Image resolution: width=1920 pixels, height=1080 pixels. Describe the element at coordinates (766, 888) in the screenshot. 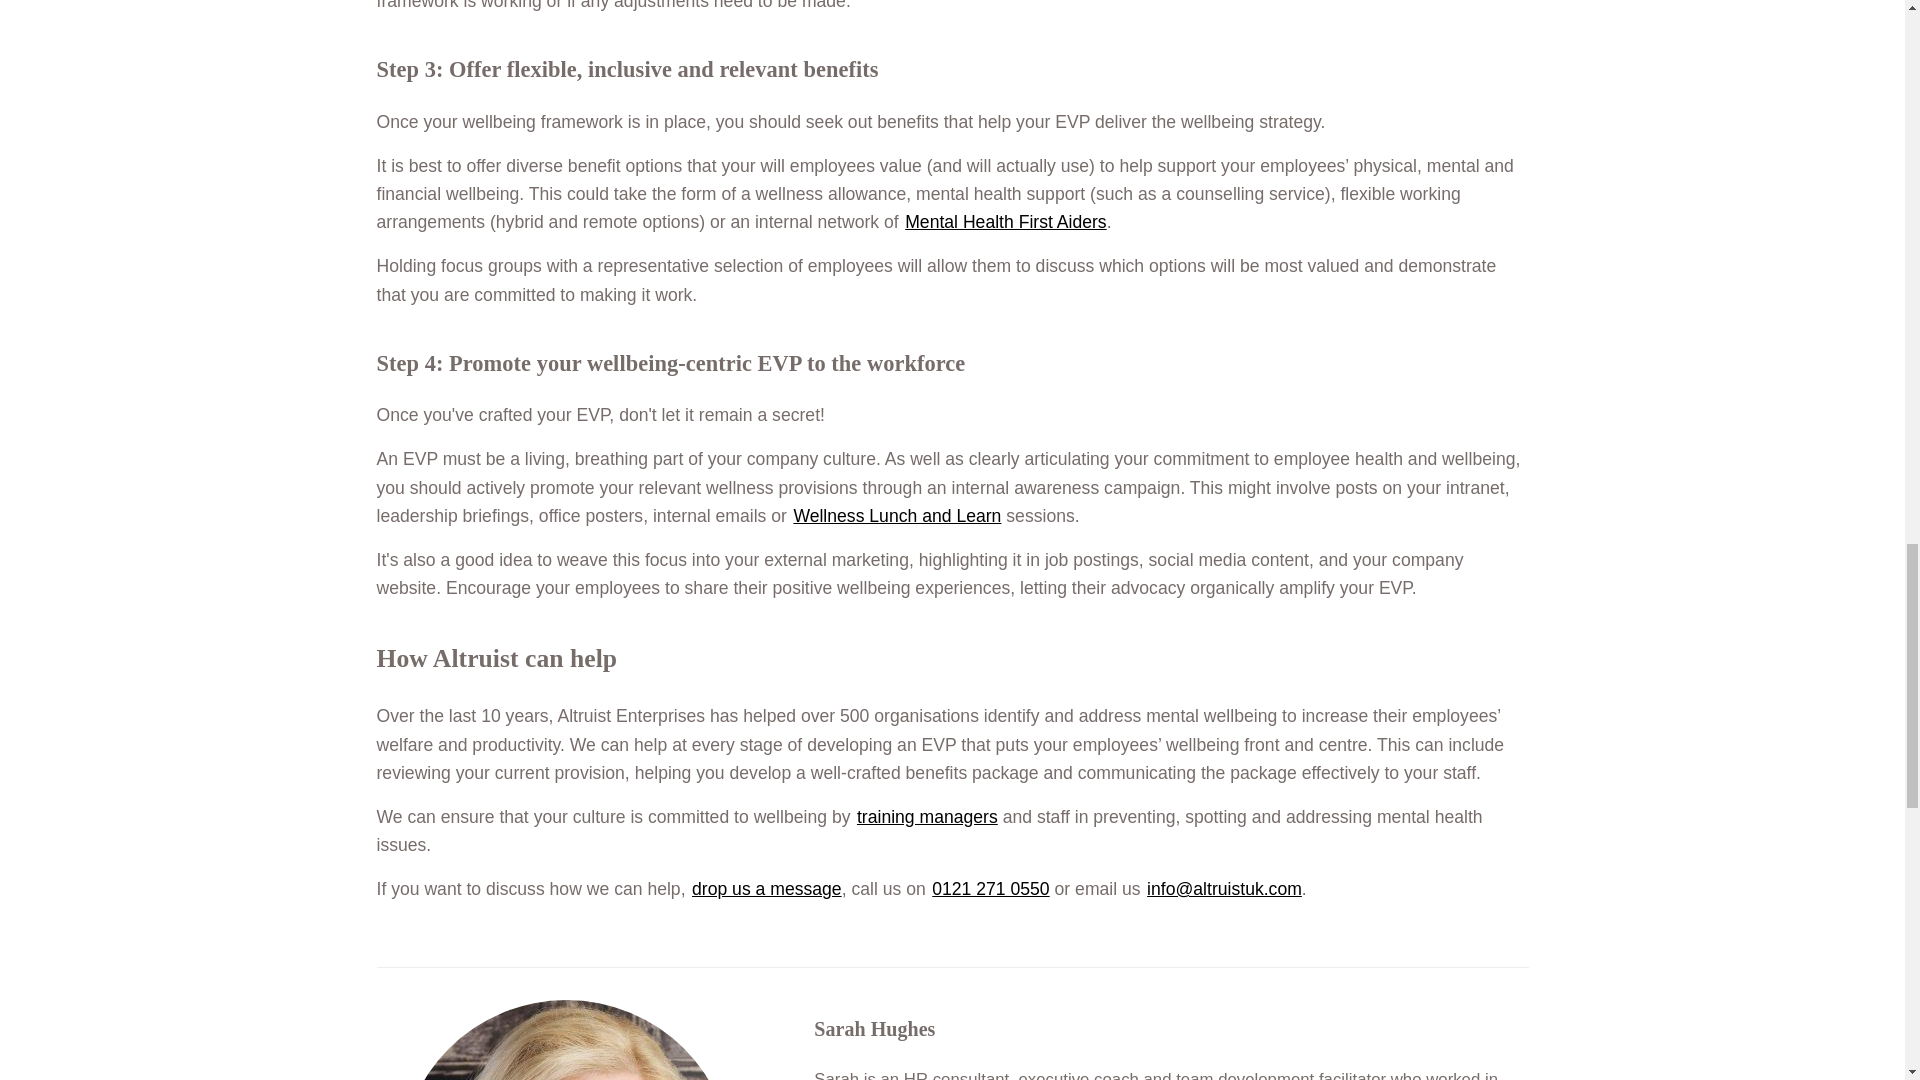

I see `drop us a message` at that location.